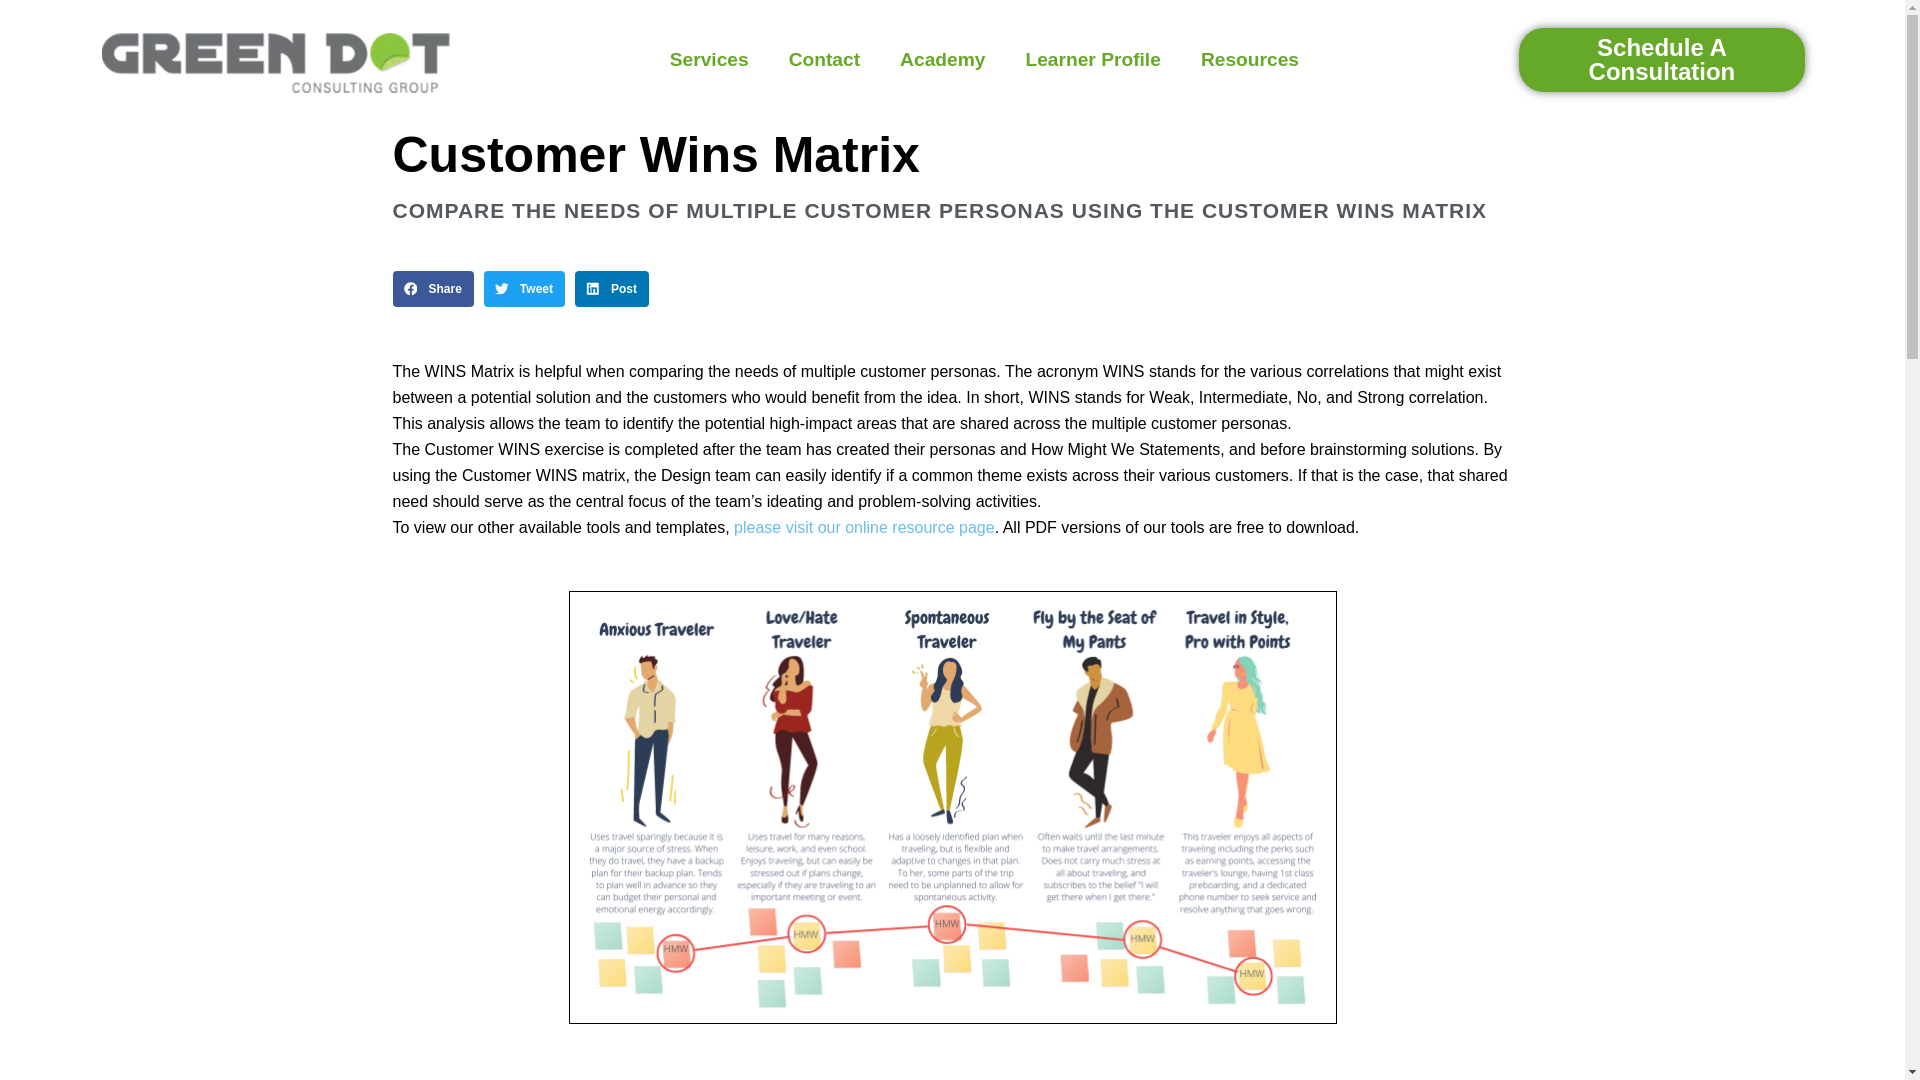 This screenshot has width=1920, height=1080. I want to click on Schedule A Consultation, so click(1661, 59).